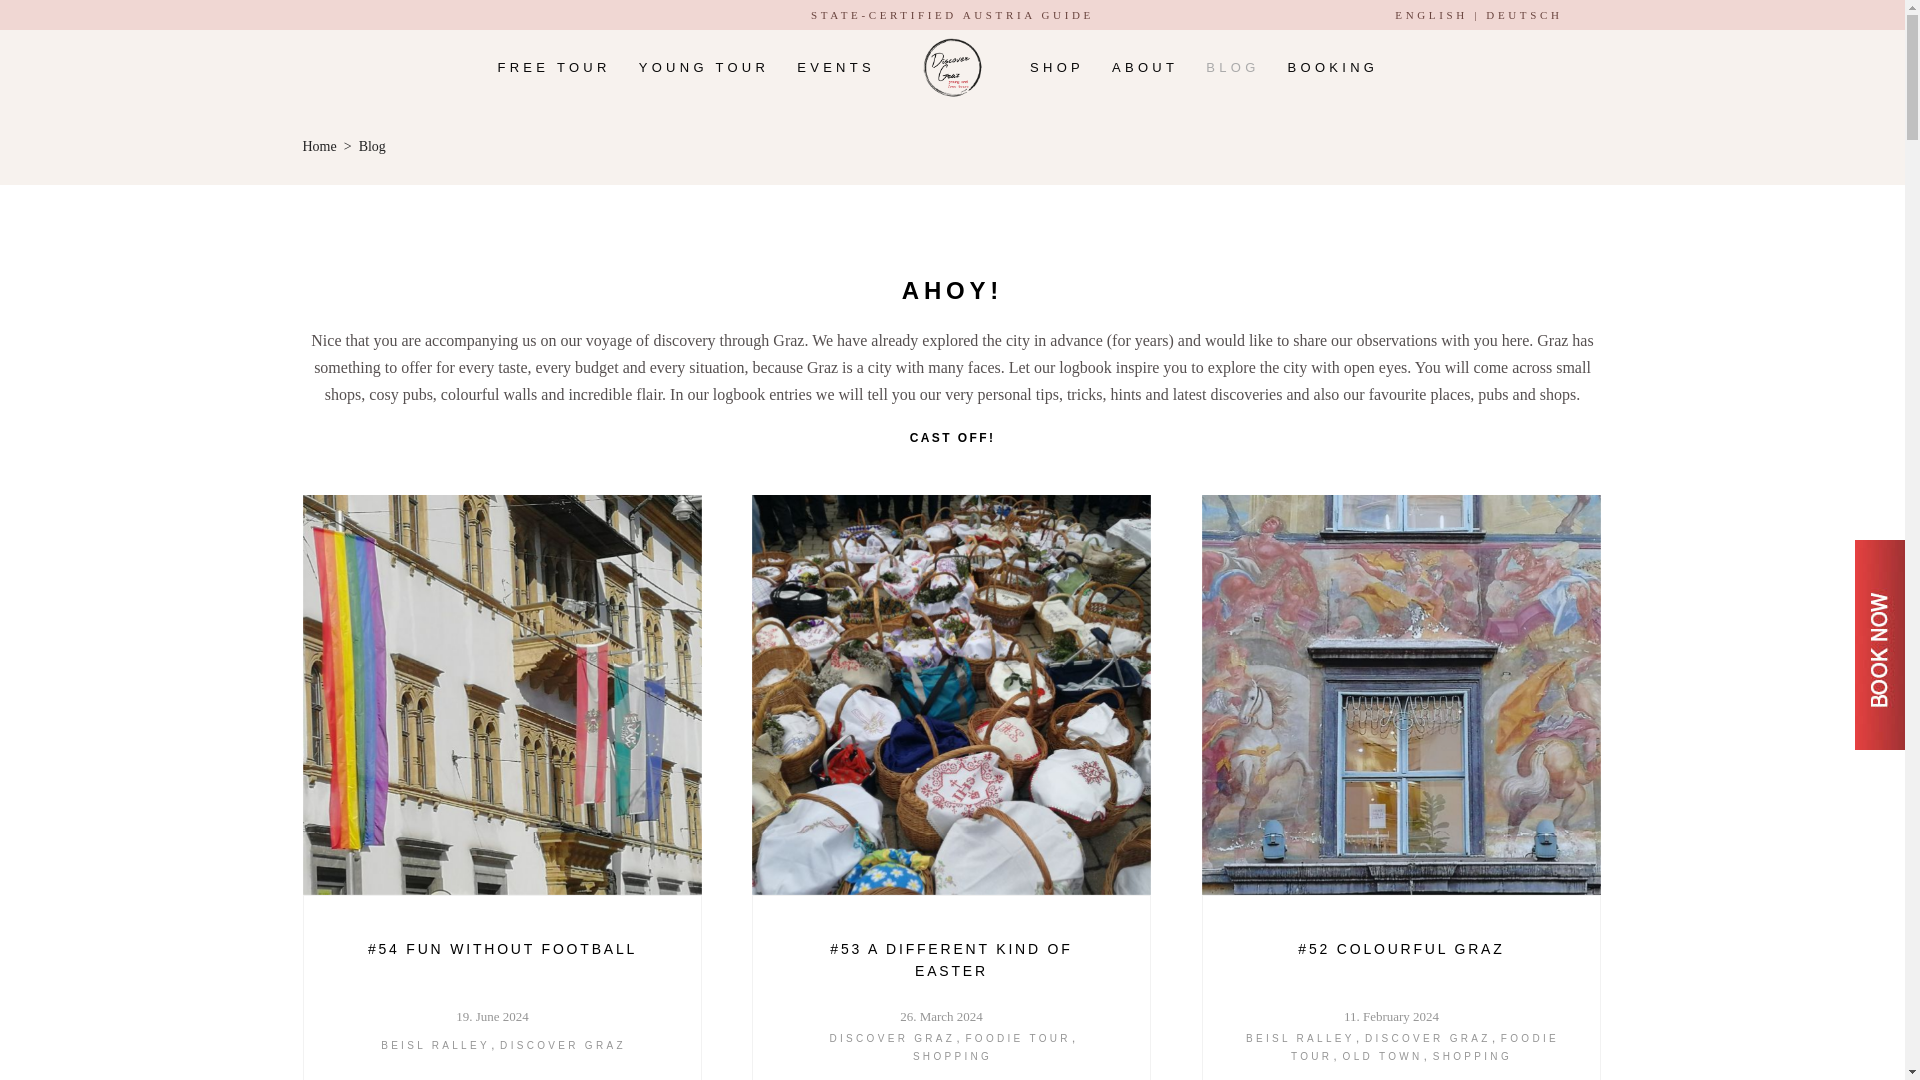 The width and height of the screenshot is (1920, 1080). Describe the element at coordinates (1145, 67) in the screenshot. I see `ABOUT` at that location.